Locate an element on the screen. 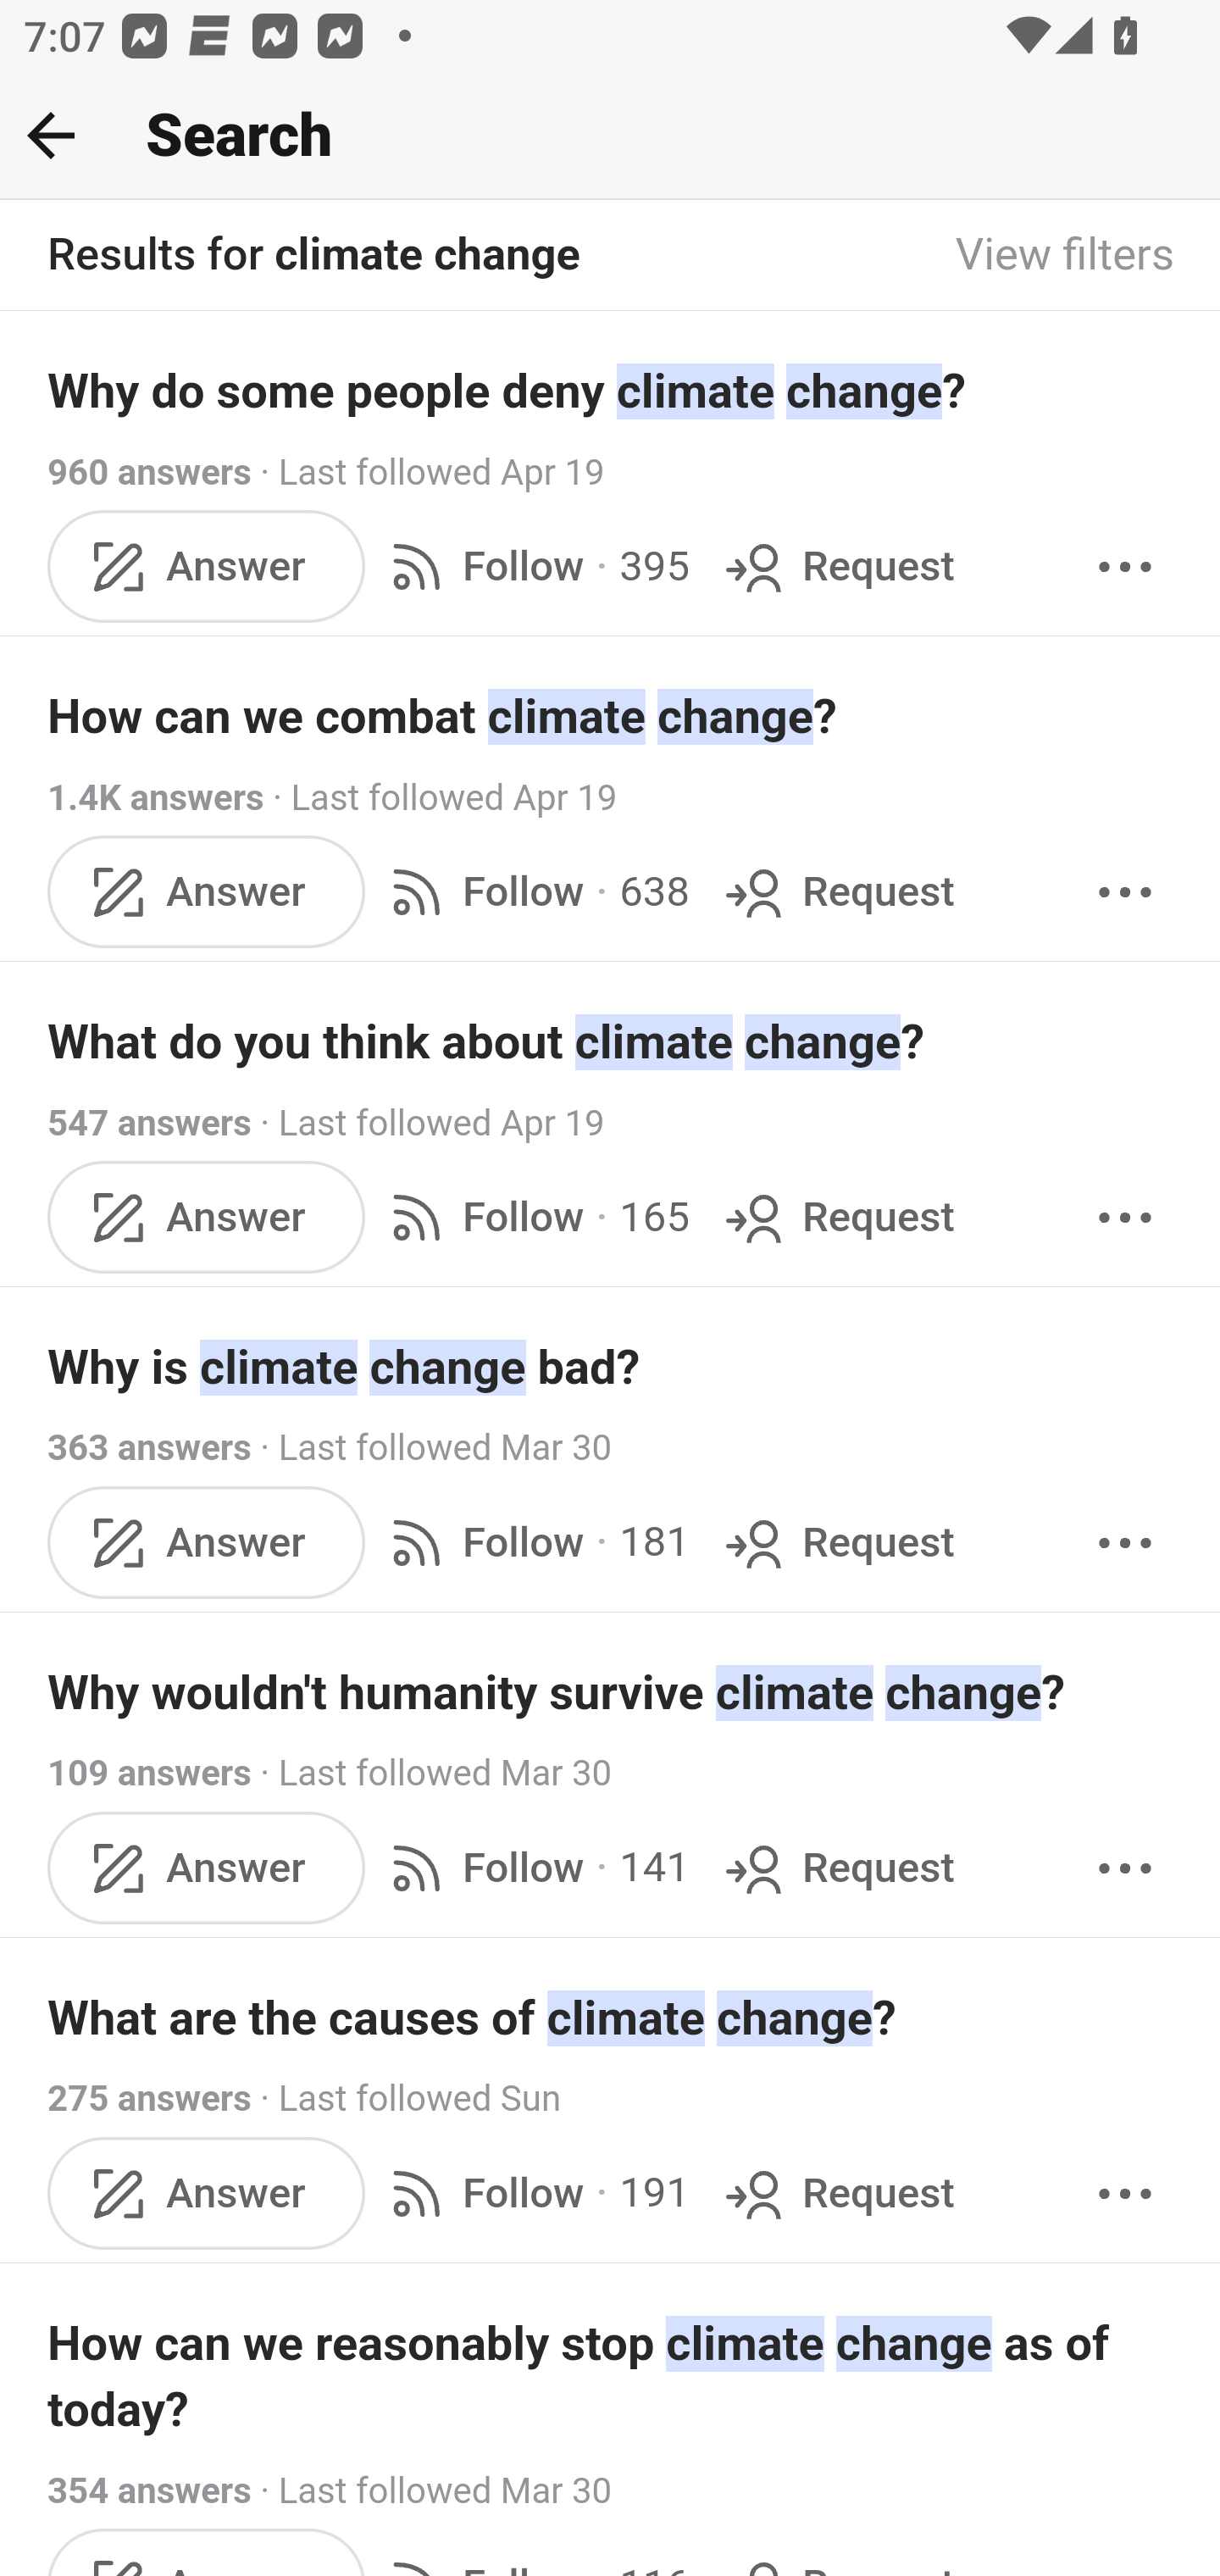 The image size is (1220, 2576). Request is located at coordinates (837, 1219).